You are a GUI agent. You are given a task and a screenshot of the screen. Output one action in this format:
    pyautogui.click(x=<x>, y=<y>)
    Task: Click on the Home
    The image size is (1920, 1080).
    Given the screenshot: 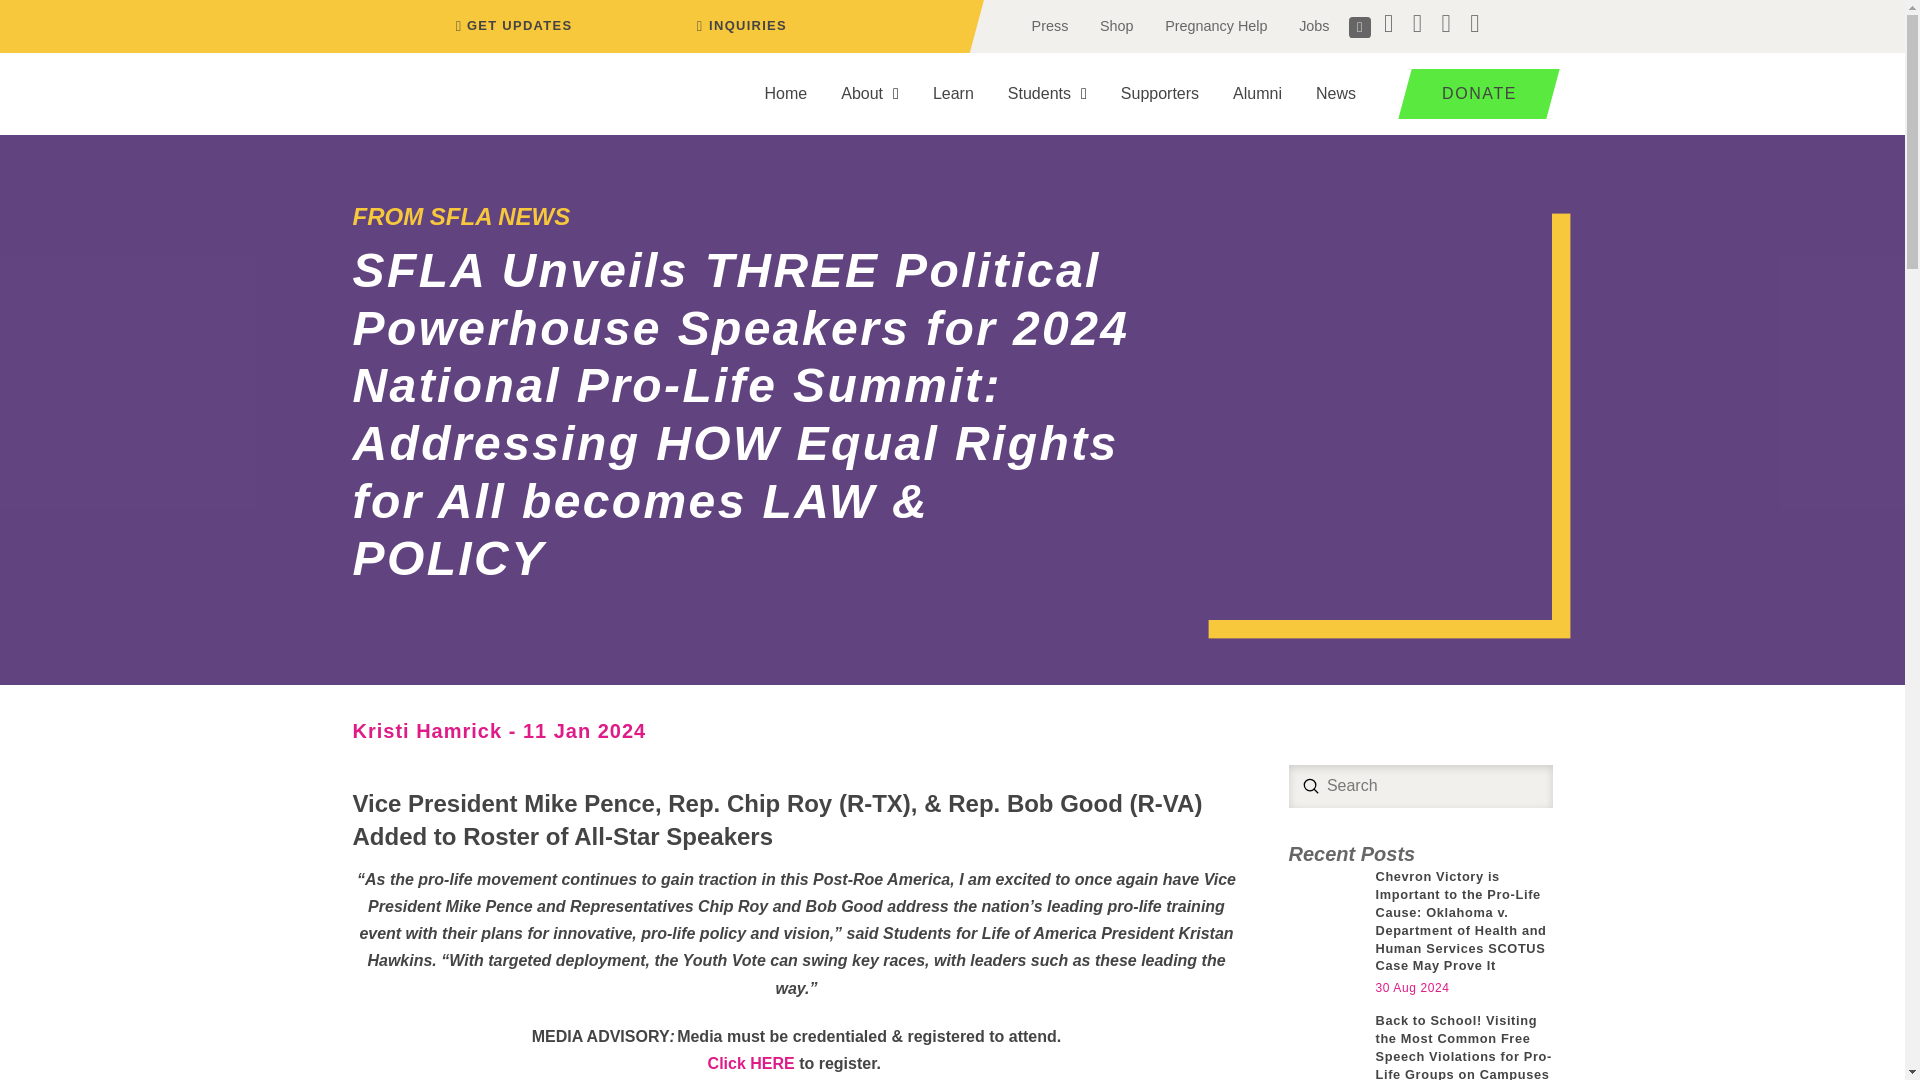 What is the action you would take?
    pyautogui.click(x=786, y=94)
    